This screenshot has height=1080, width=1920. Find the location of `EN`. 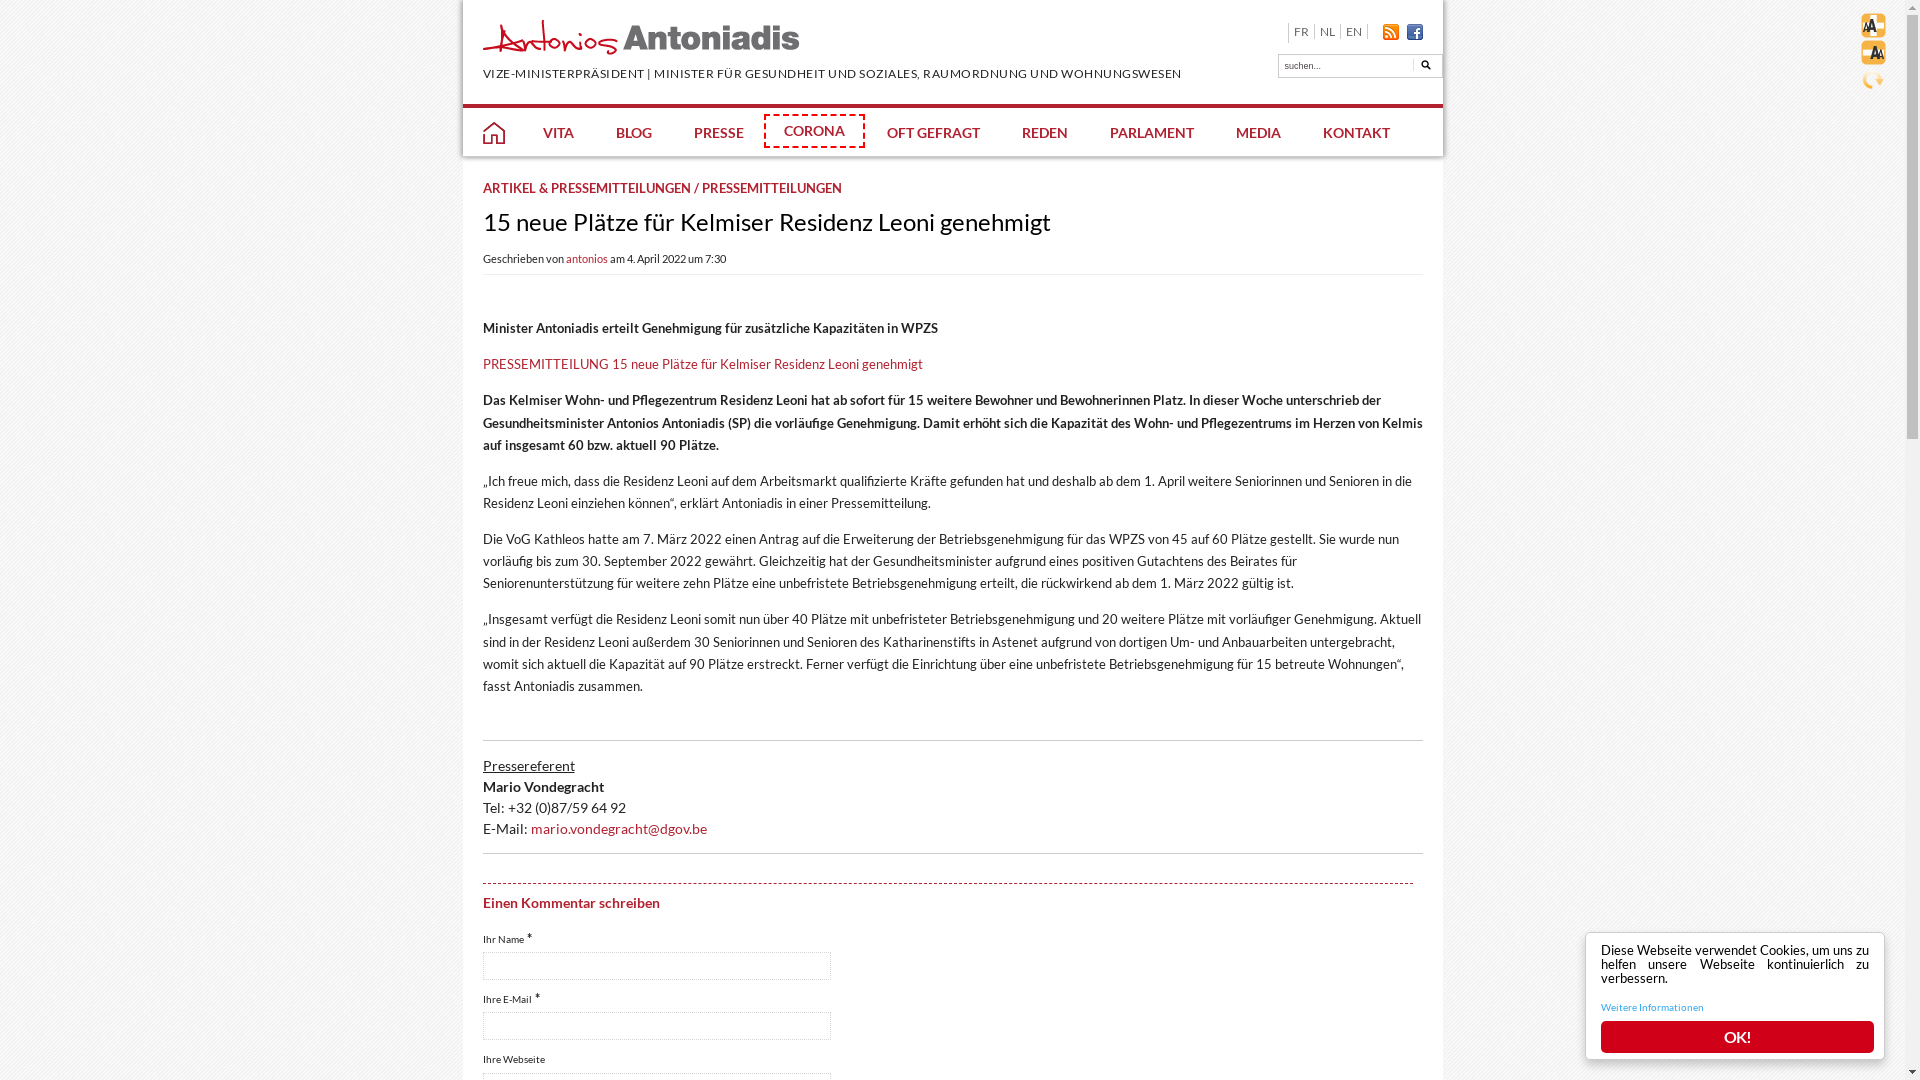

EN is located at coordinates (1354, 31).